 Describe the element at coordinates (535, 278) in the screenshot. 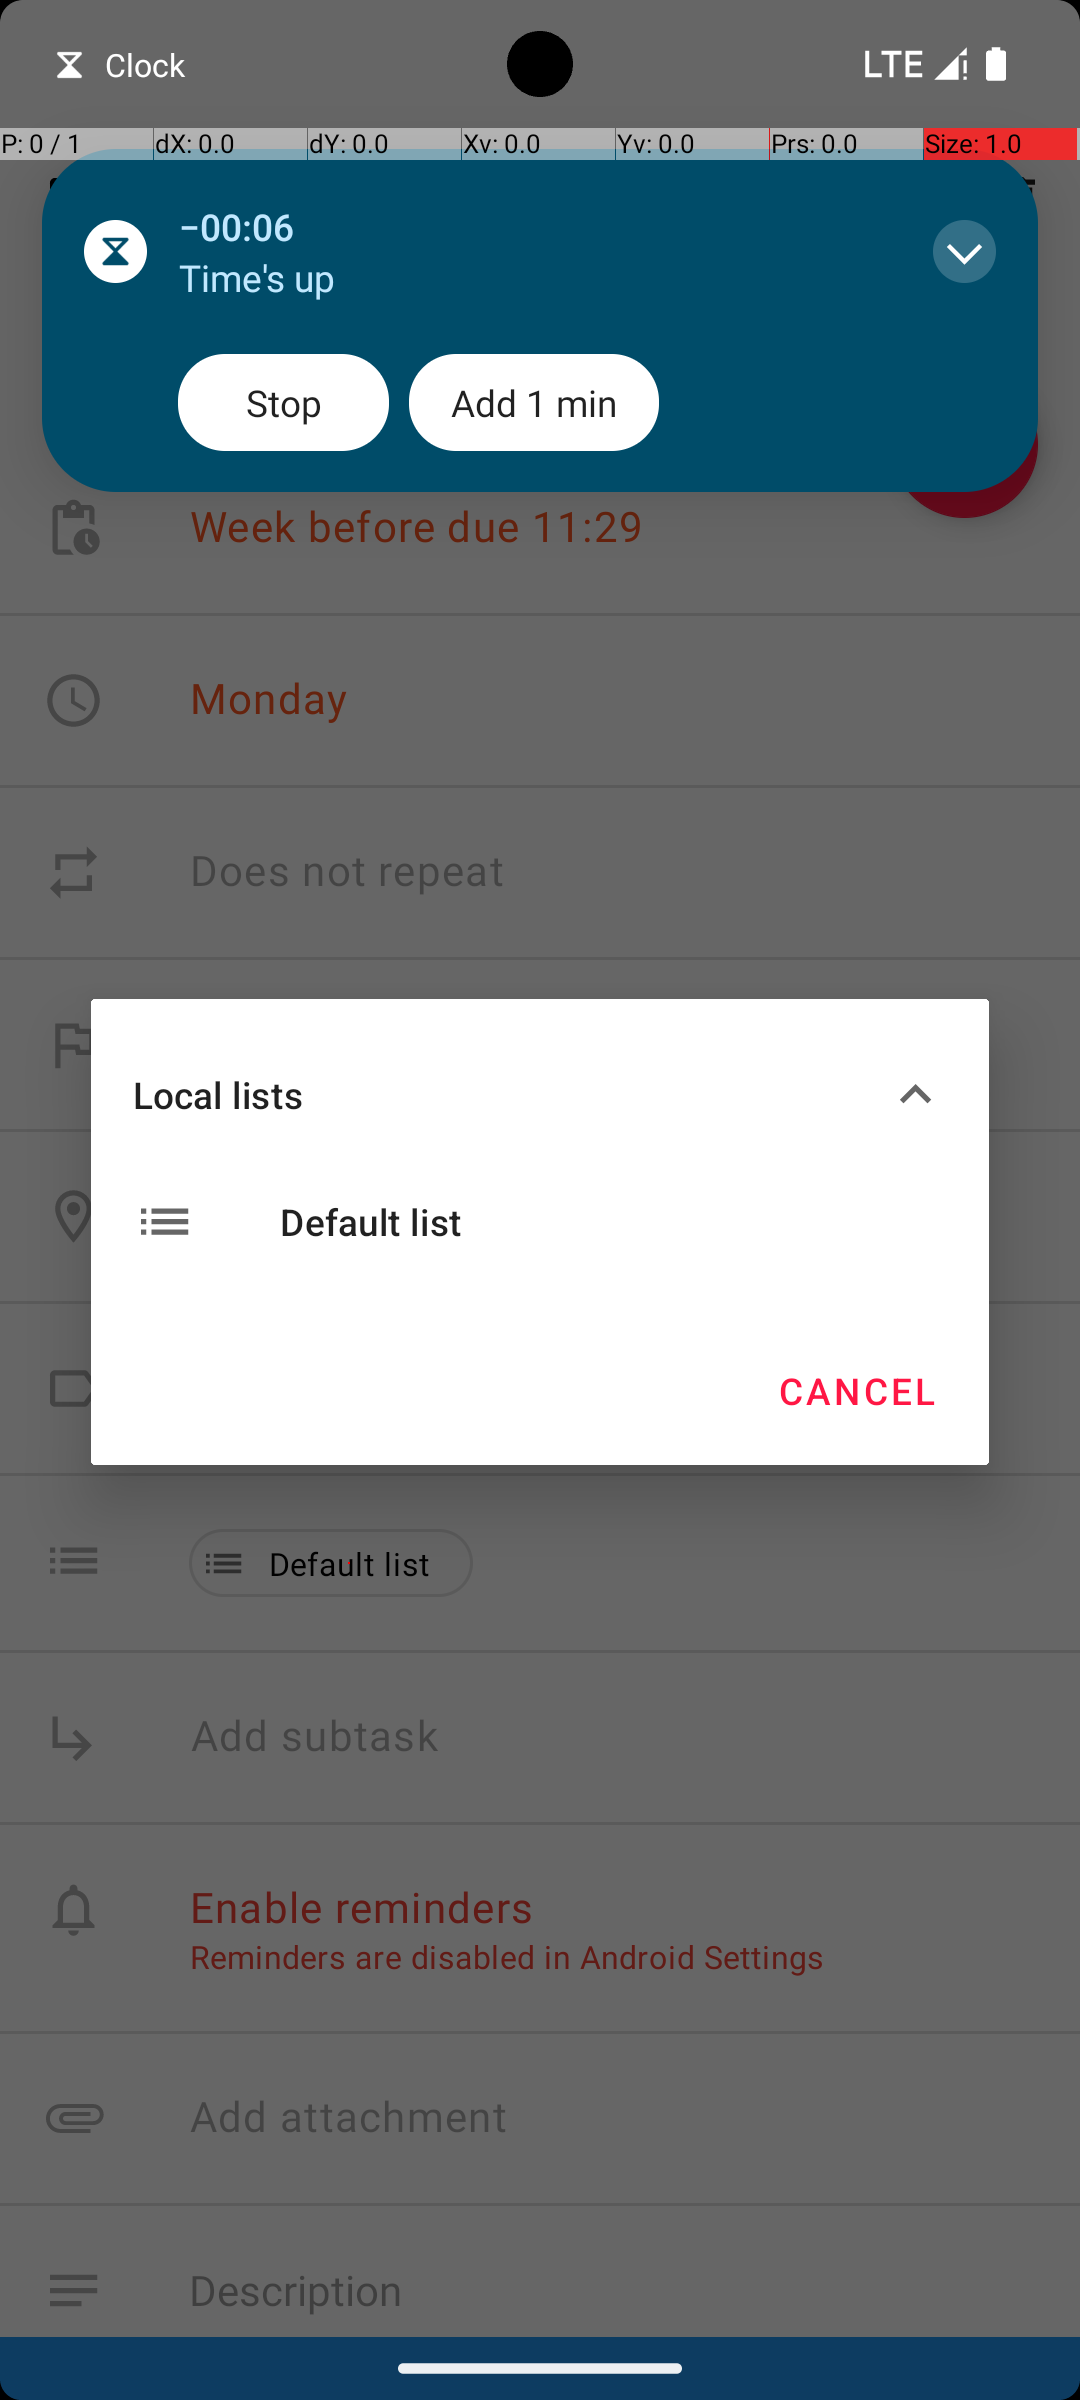

I see `Time's up` at that location.